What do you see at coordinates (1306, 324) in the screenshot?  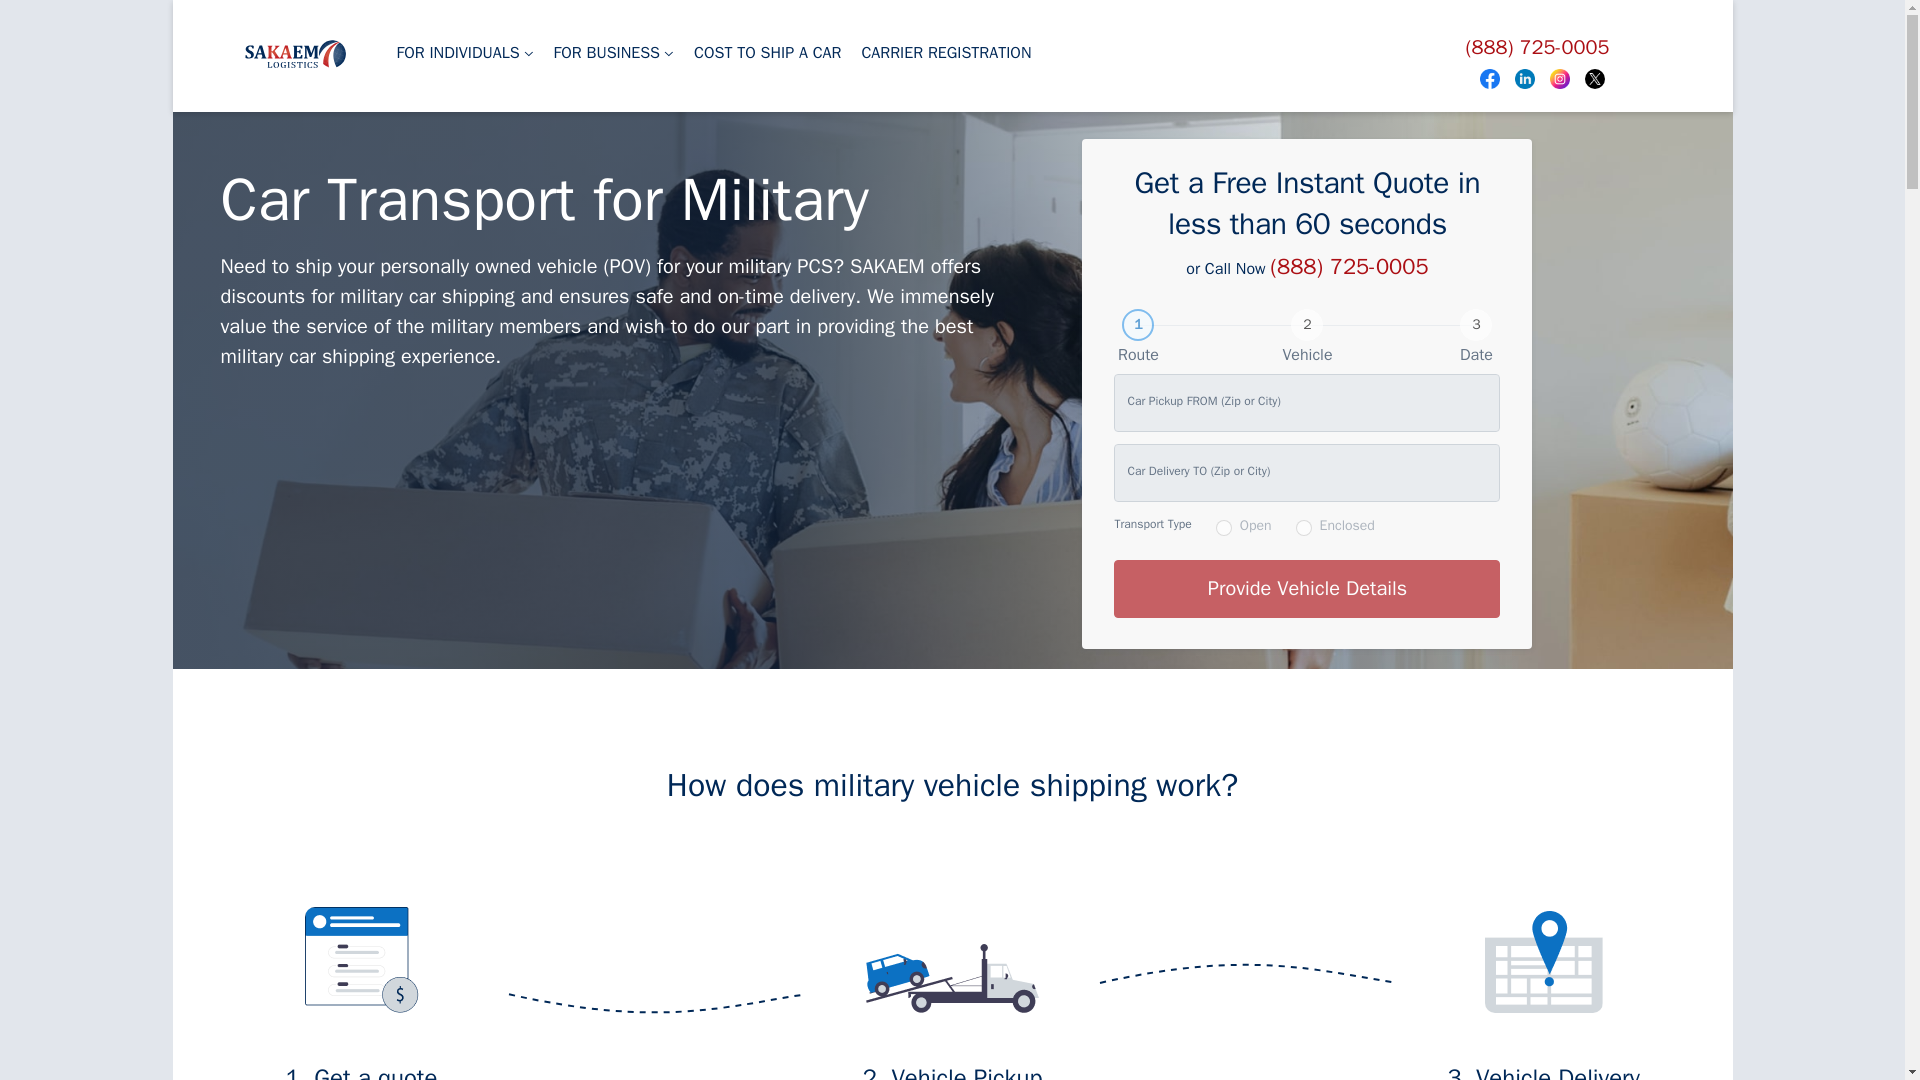 I see `2` at bounding box center [1306, 324].